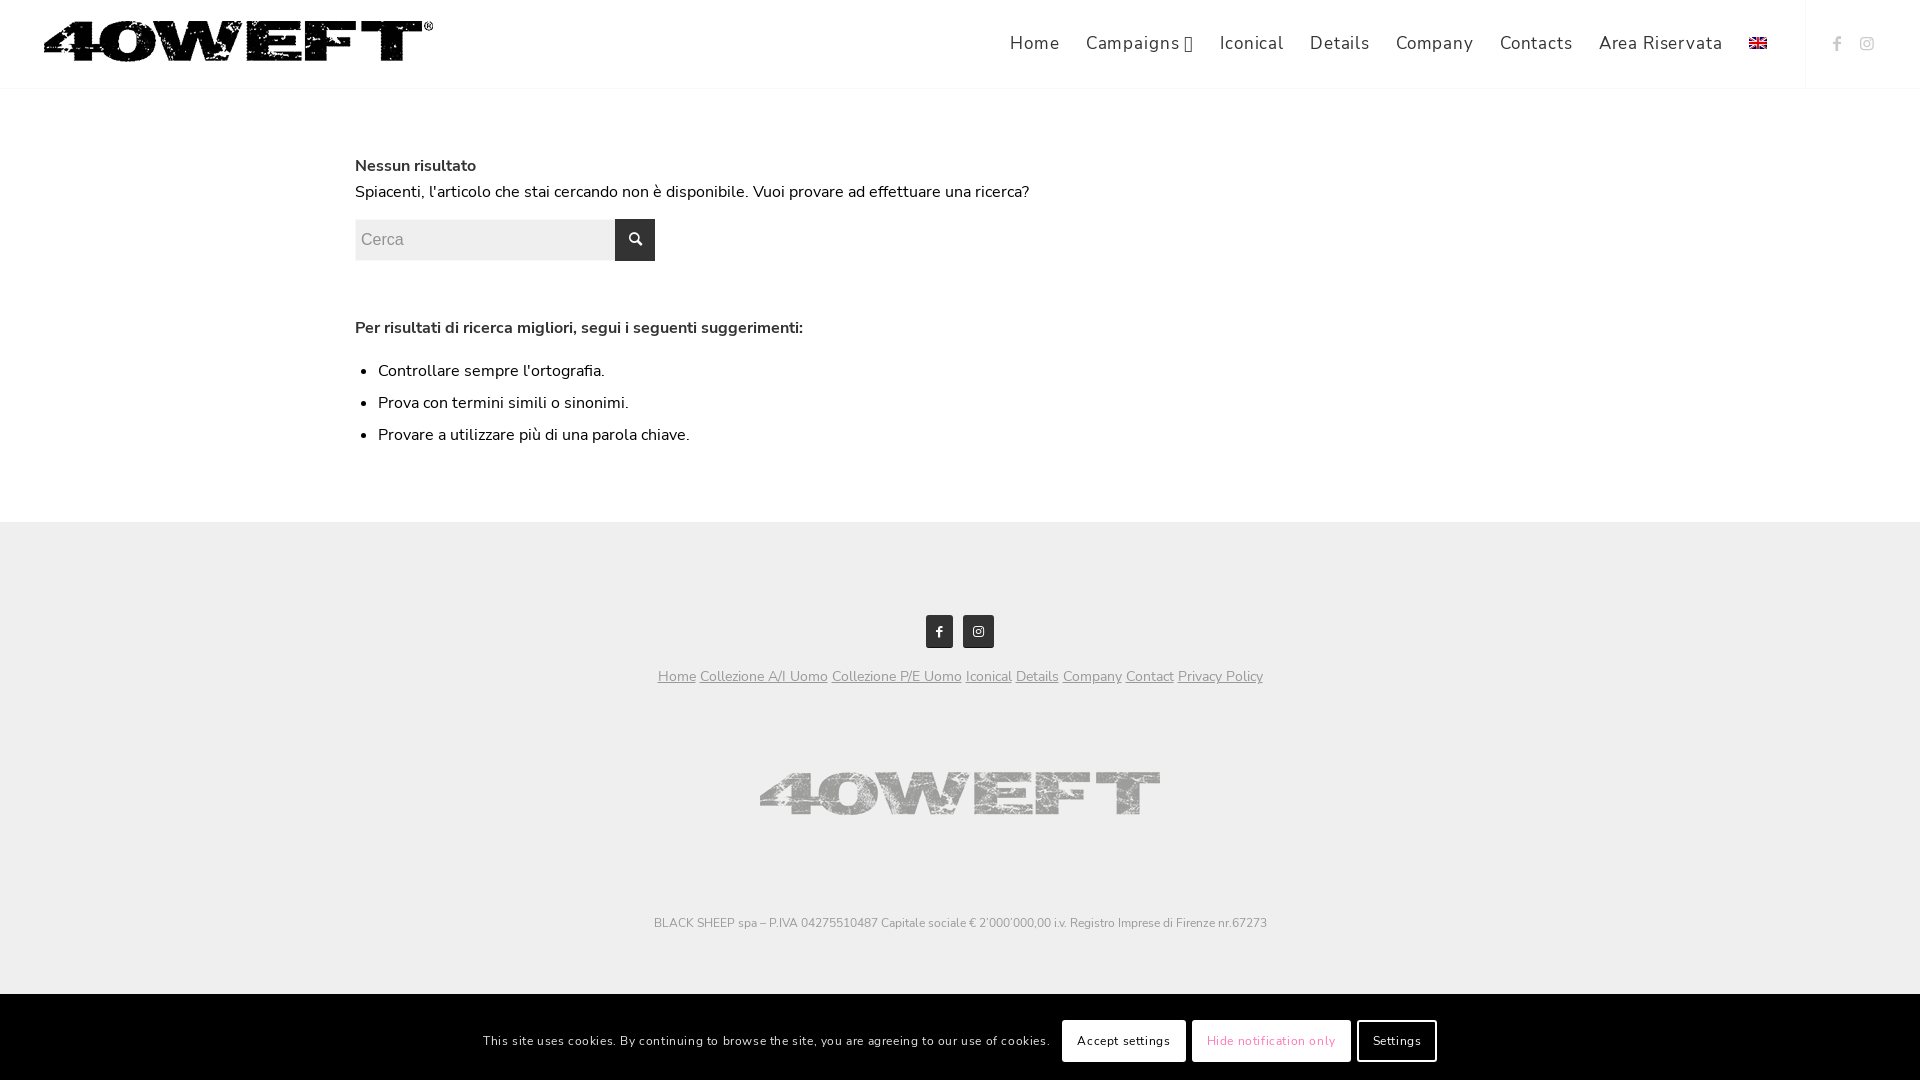 The width and height of the screenshot is (1920, 1080). I want to click on Details, so click(1340, 44).